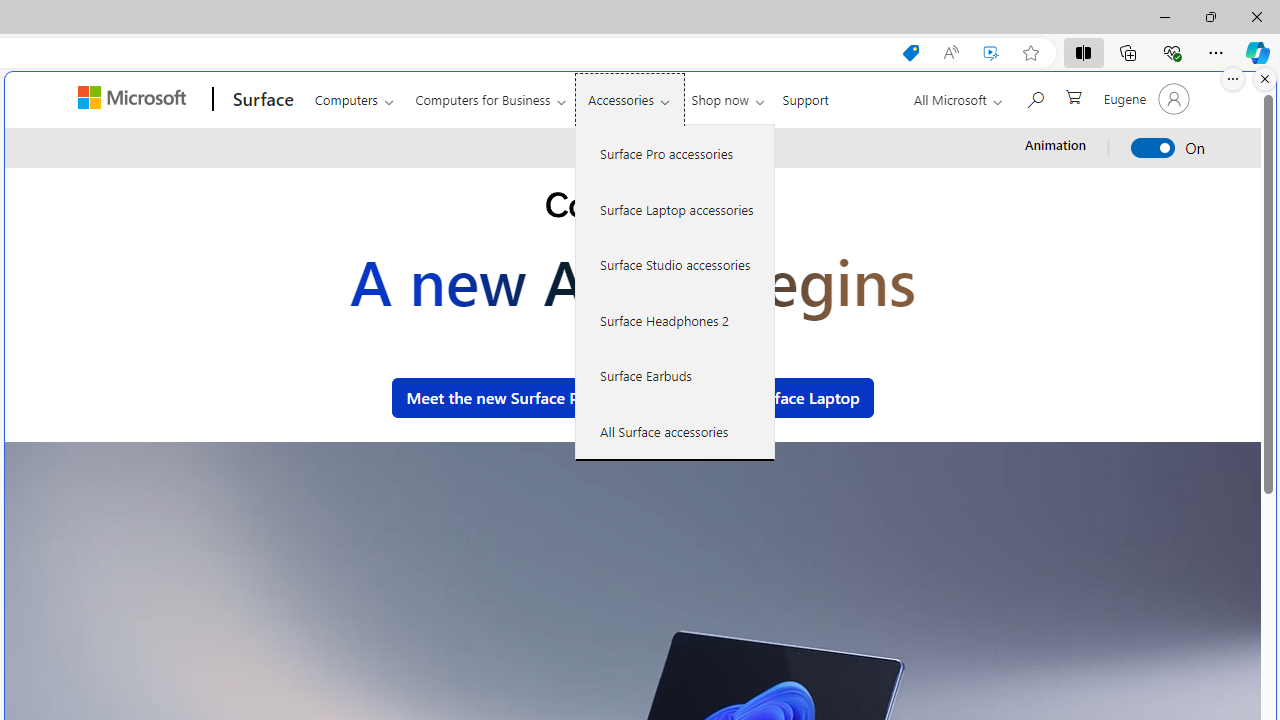 The height and width of the screenshot is (720, 1280). I want to click on Meet the new Surface Laptop, so click(753, 398).